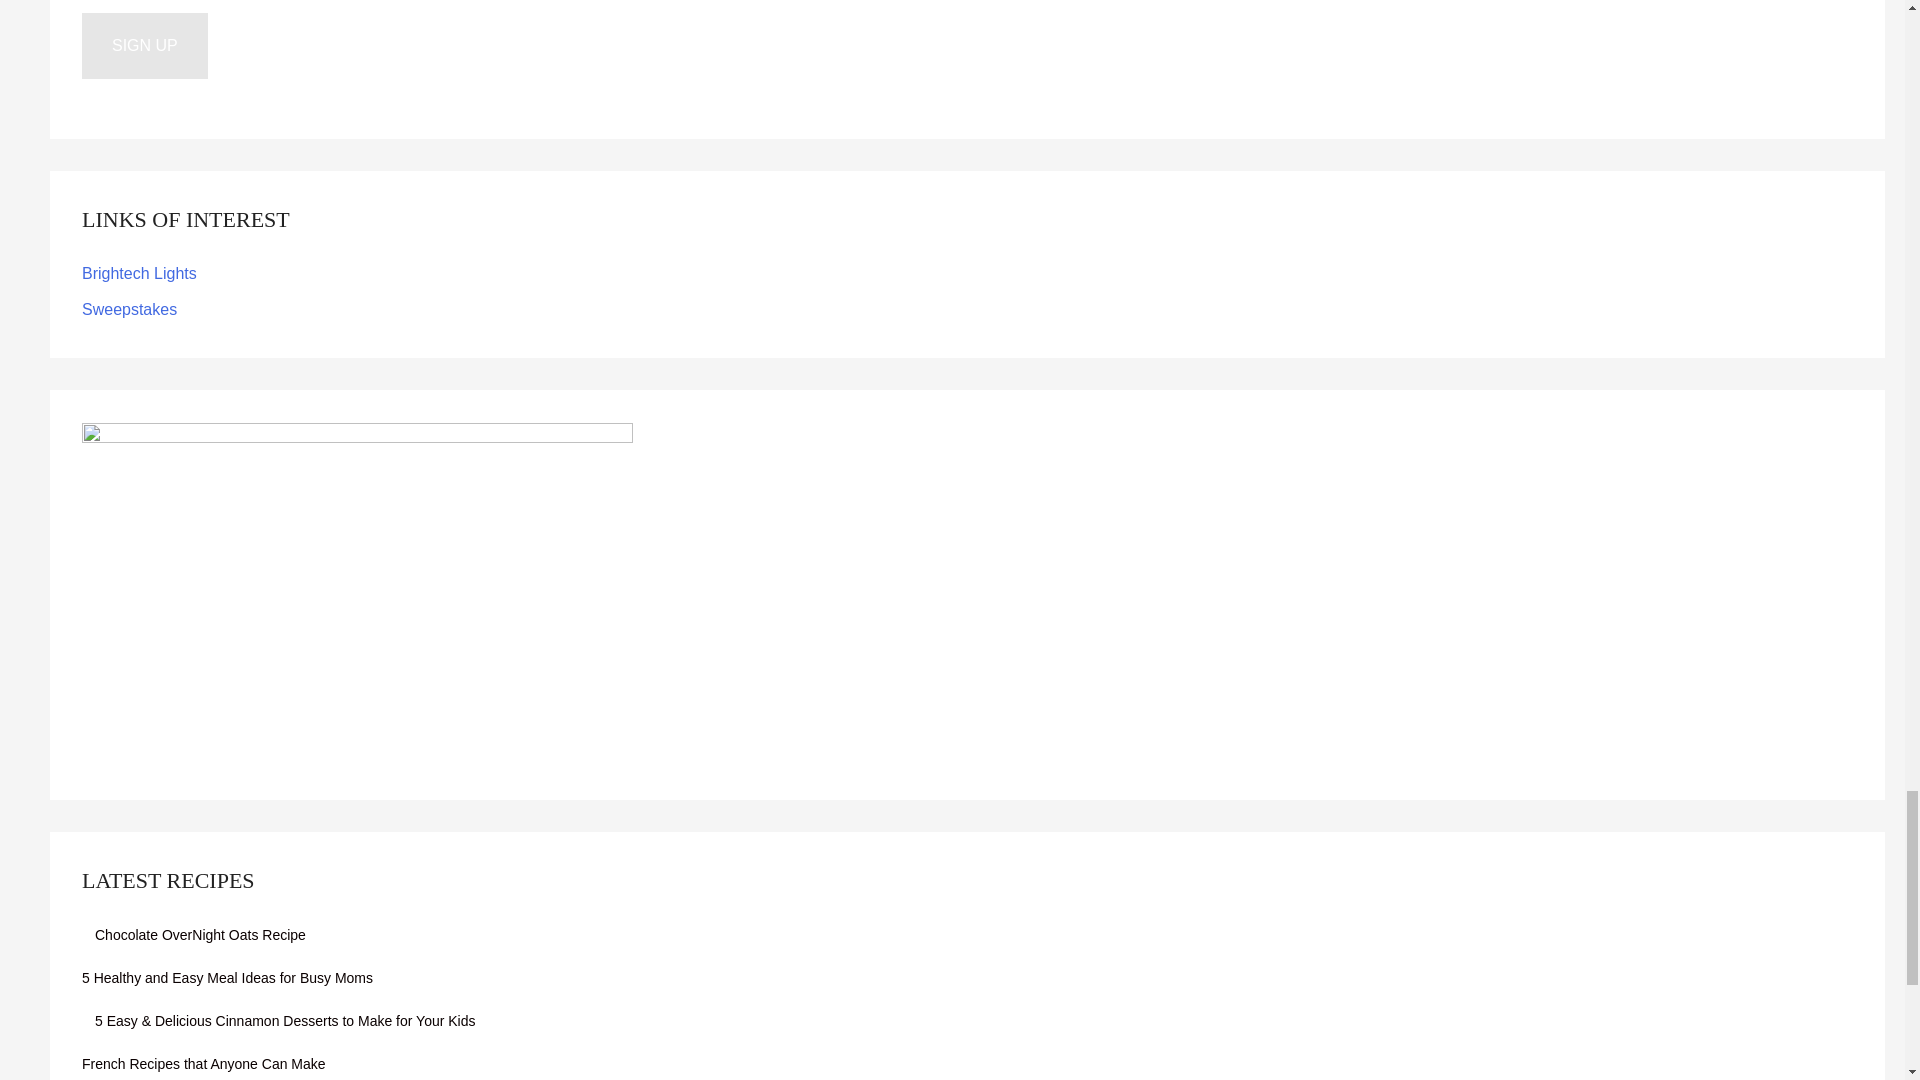  I want to click on Sign up, so click(144, 45).